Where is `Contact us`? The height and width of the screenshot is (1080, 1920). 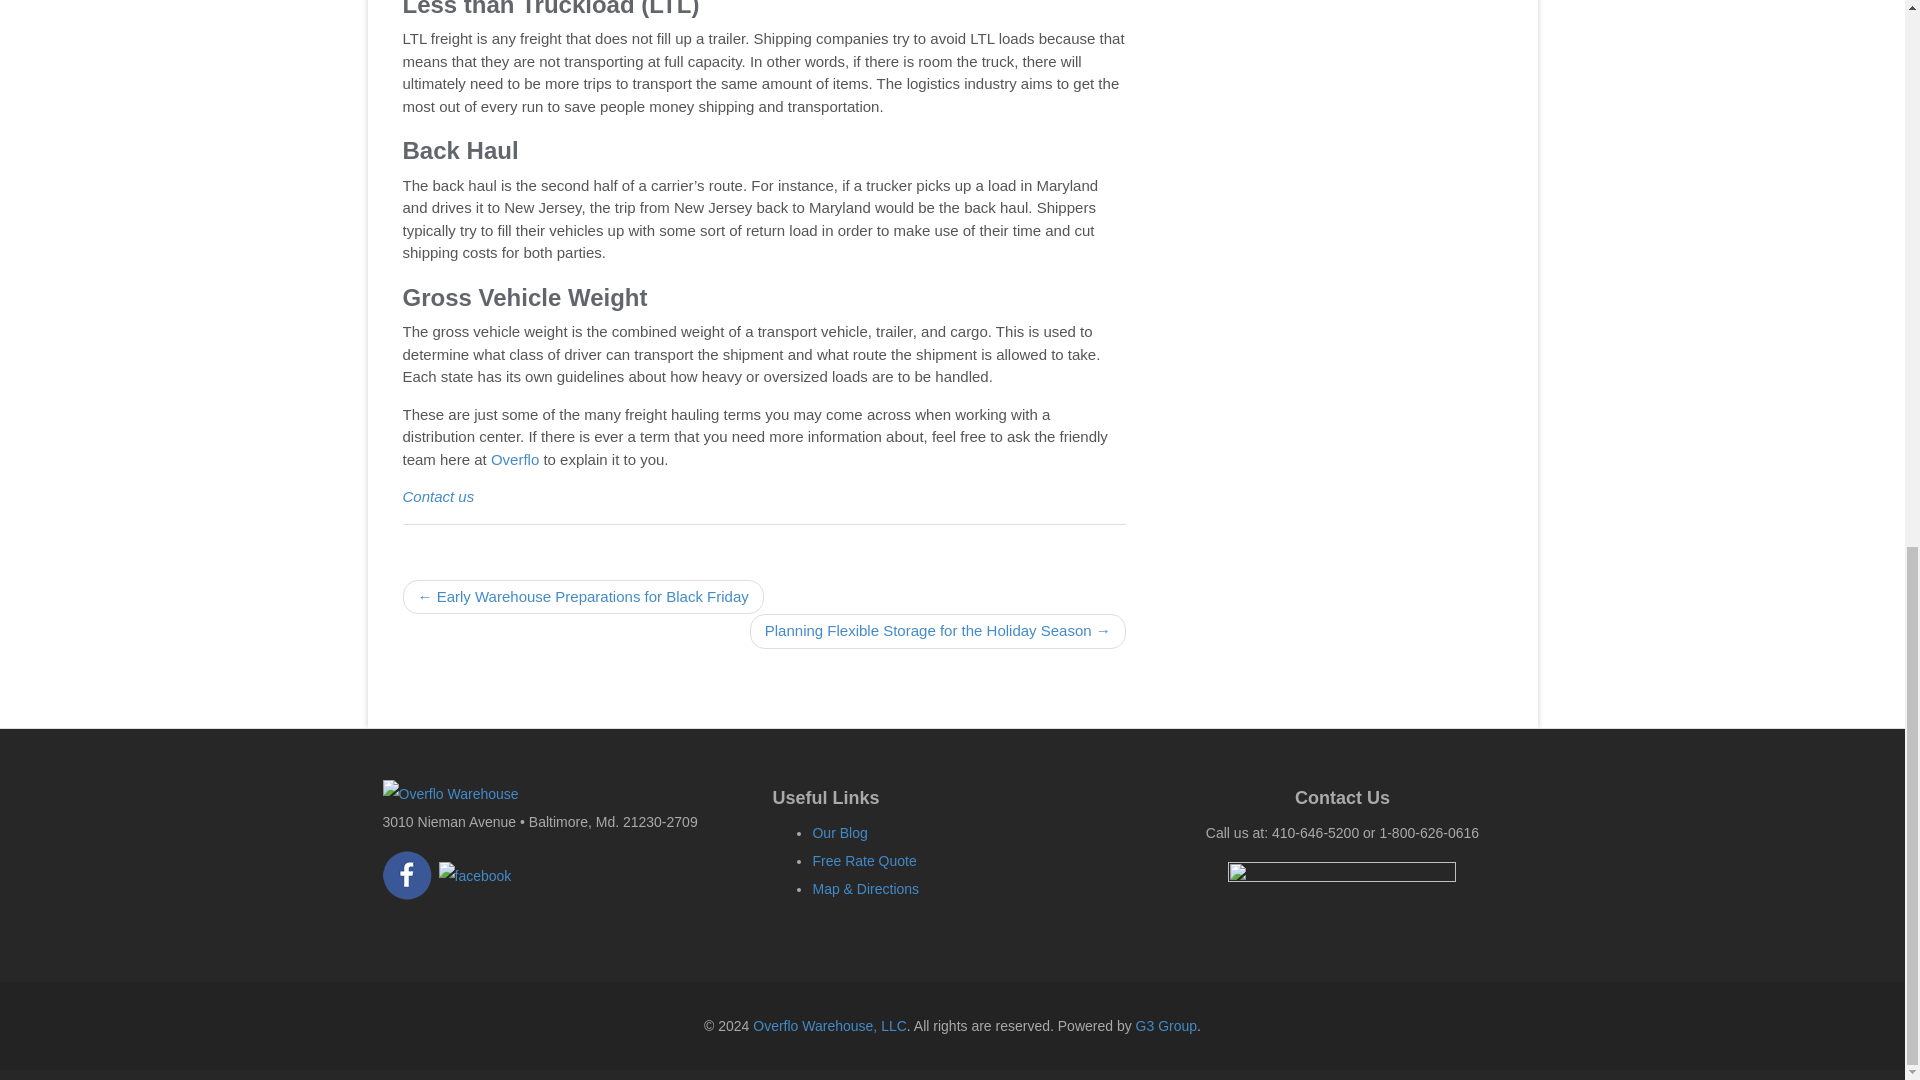
Contact us is located at coordinates (438, 496).